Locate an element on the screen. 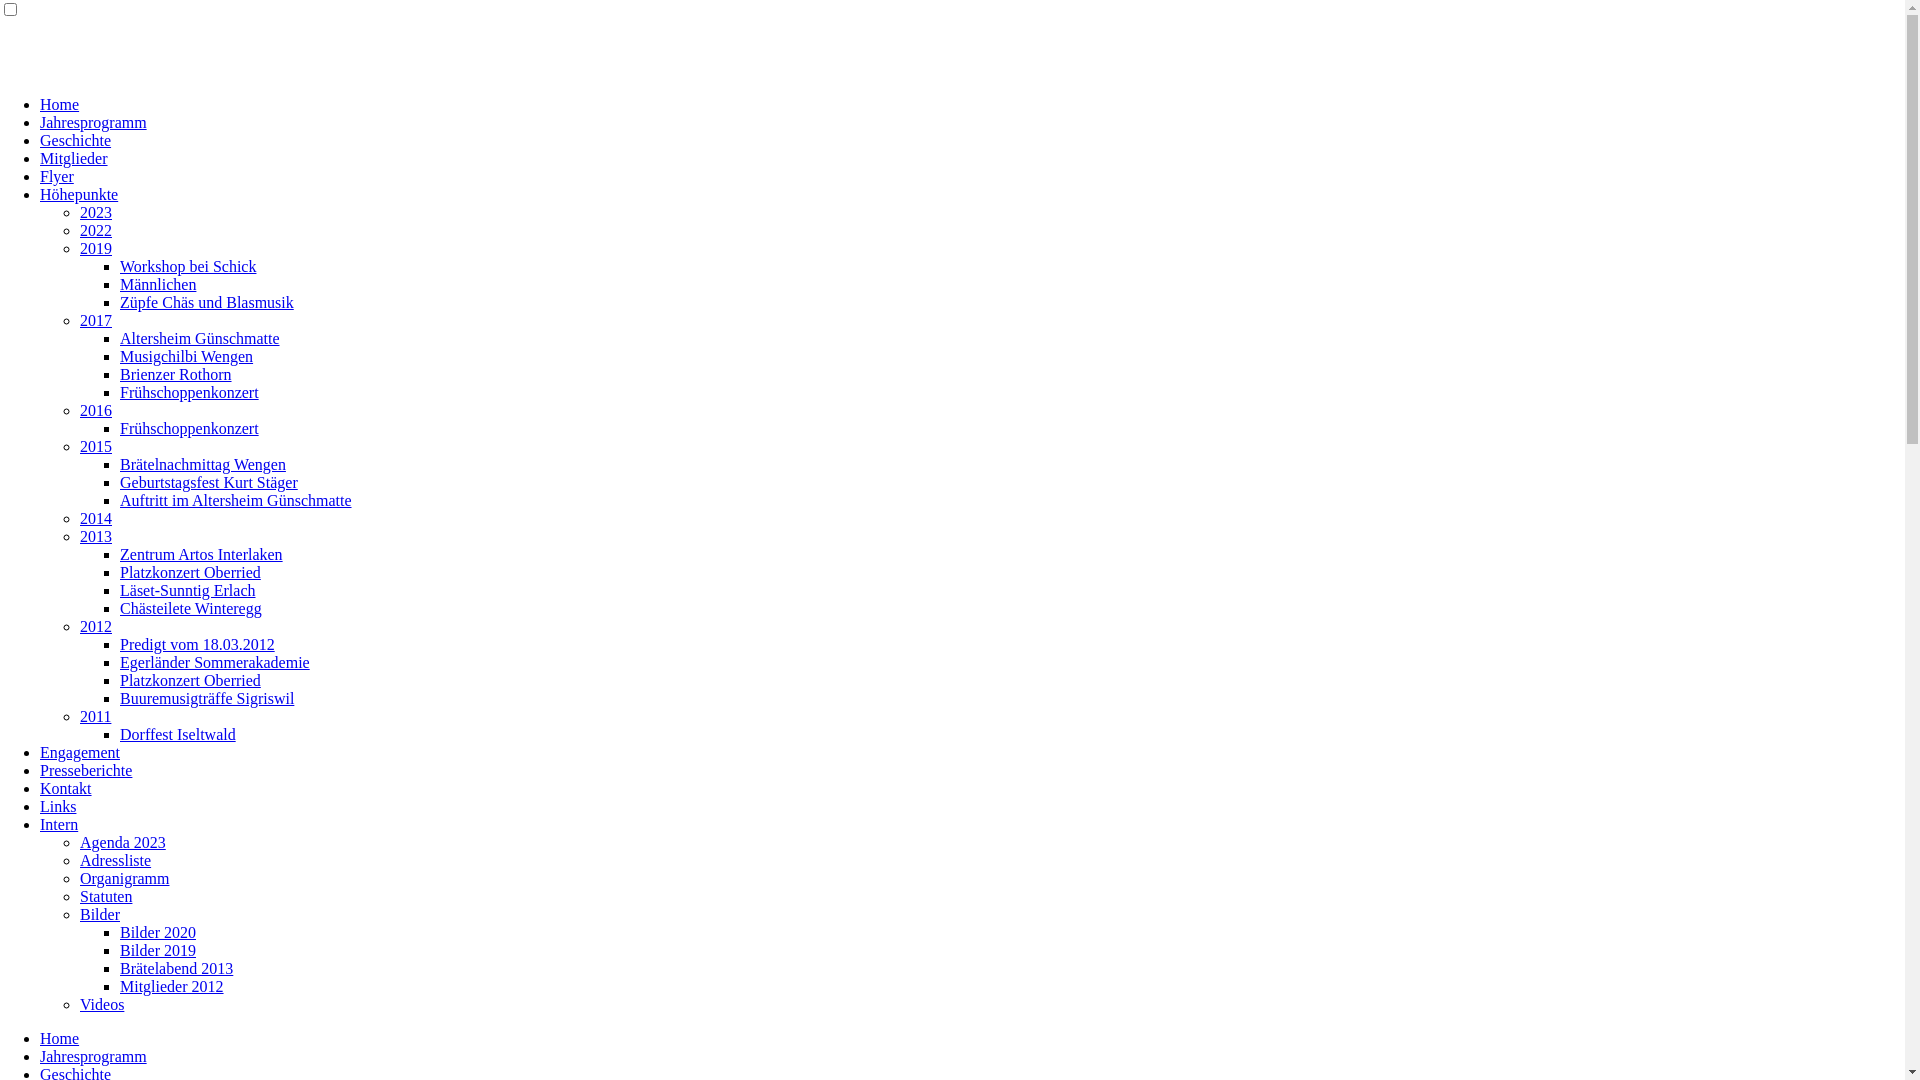 The width and height of the screenshot is (1920, 1080). Jahresprogramm is located at coordinates (94, 122).